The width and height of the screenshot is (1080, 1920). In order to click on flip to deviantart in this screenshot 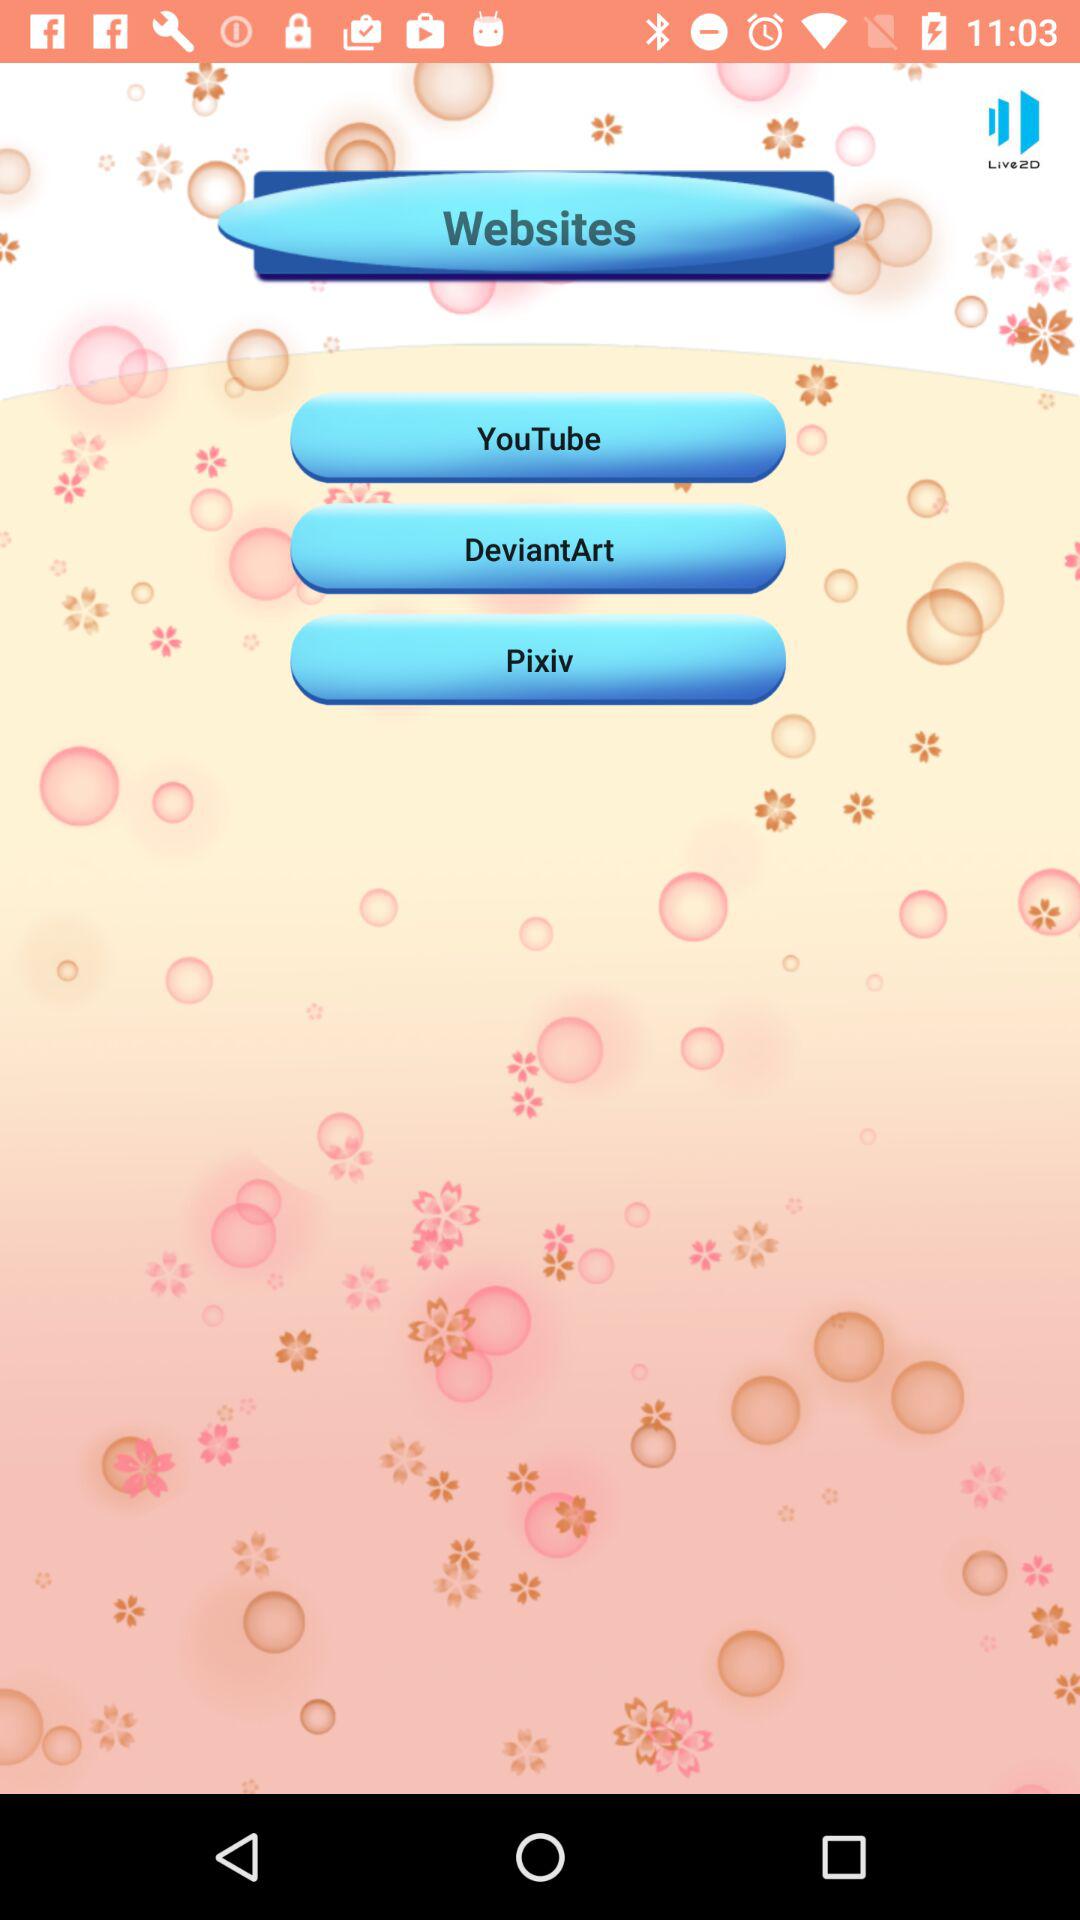, I will do `click(539, 548)`.